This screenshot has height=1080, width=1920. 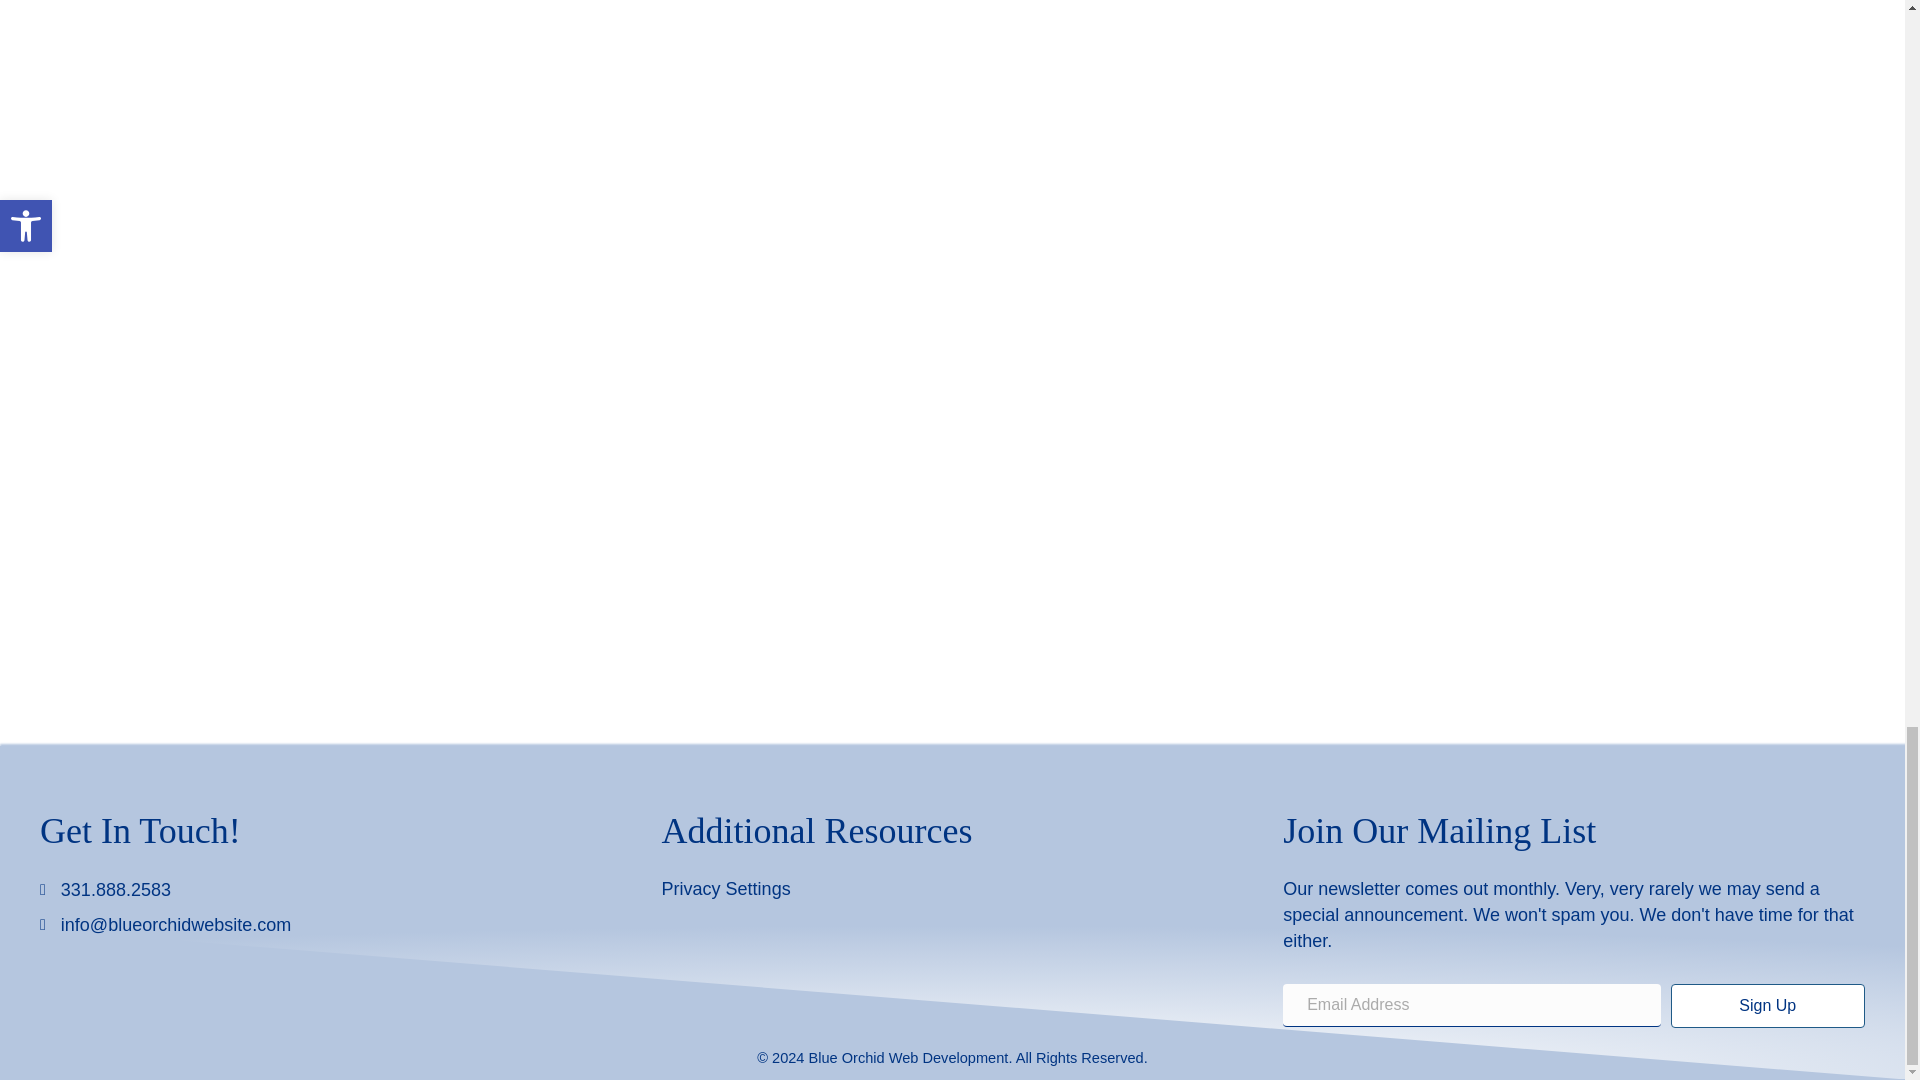 I want to click on Privacy Settings, so click(x=726, y=888).